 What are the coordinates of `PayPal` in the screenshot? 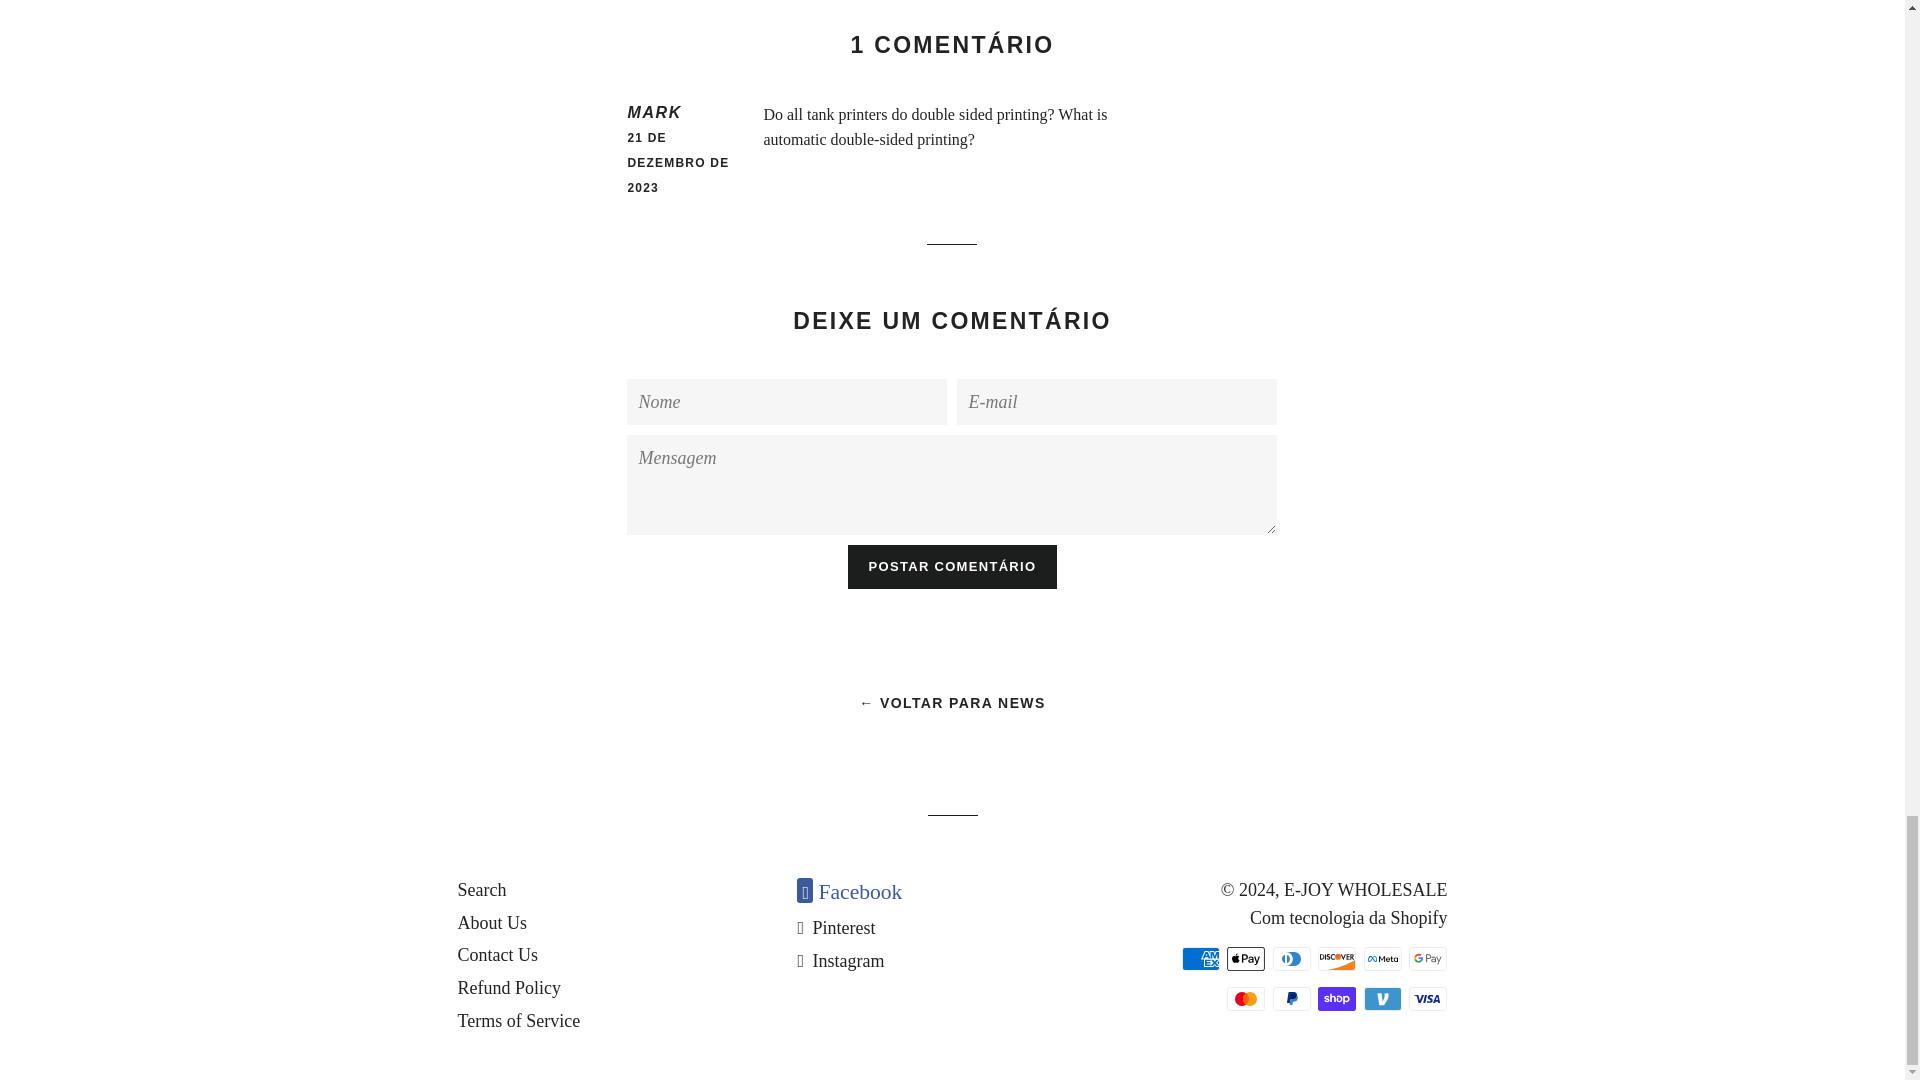 It's located at (1292, 998).